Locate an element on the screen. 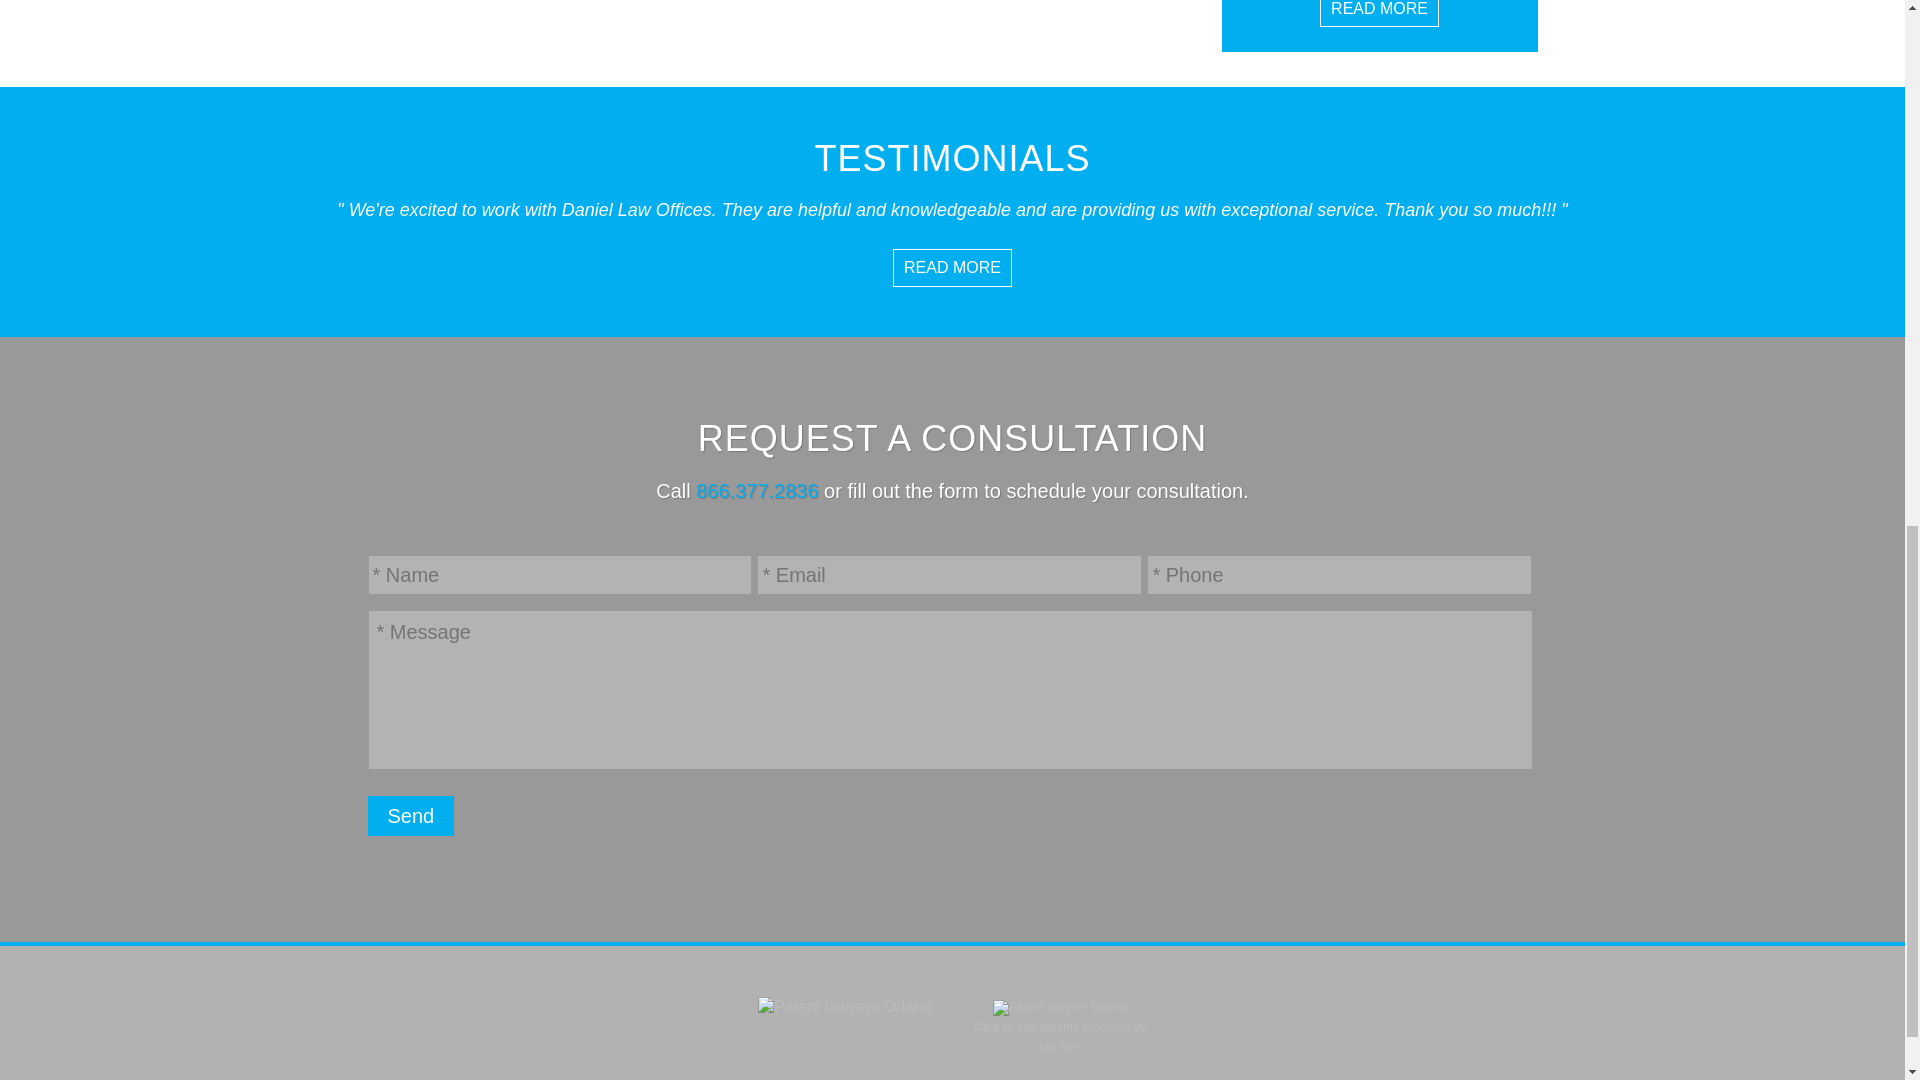  866.377.2836 is located at coordinates (756, 490).